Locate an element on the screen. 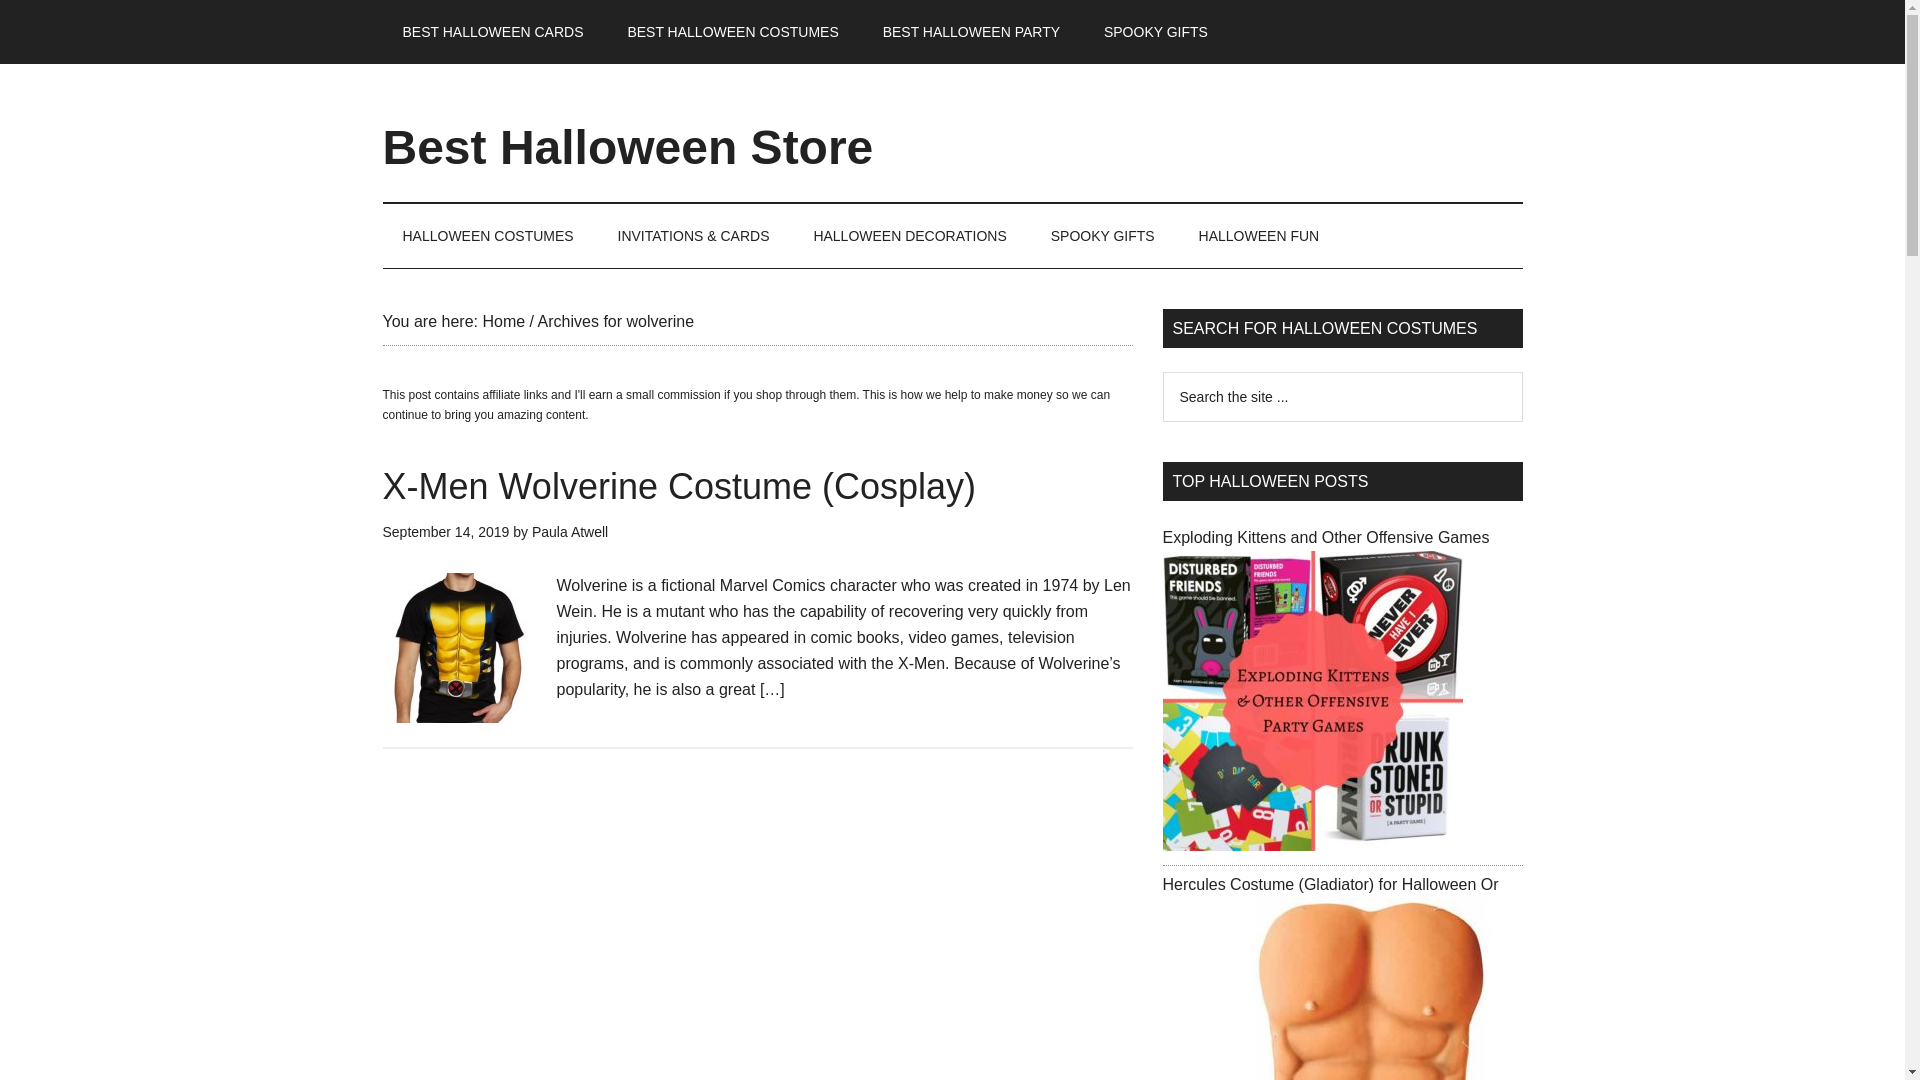 The height and width of the screenshot is (1080, 1920). Home is located at coordinates (502, 322).